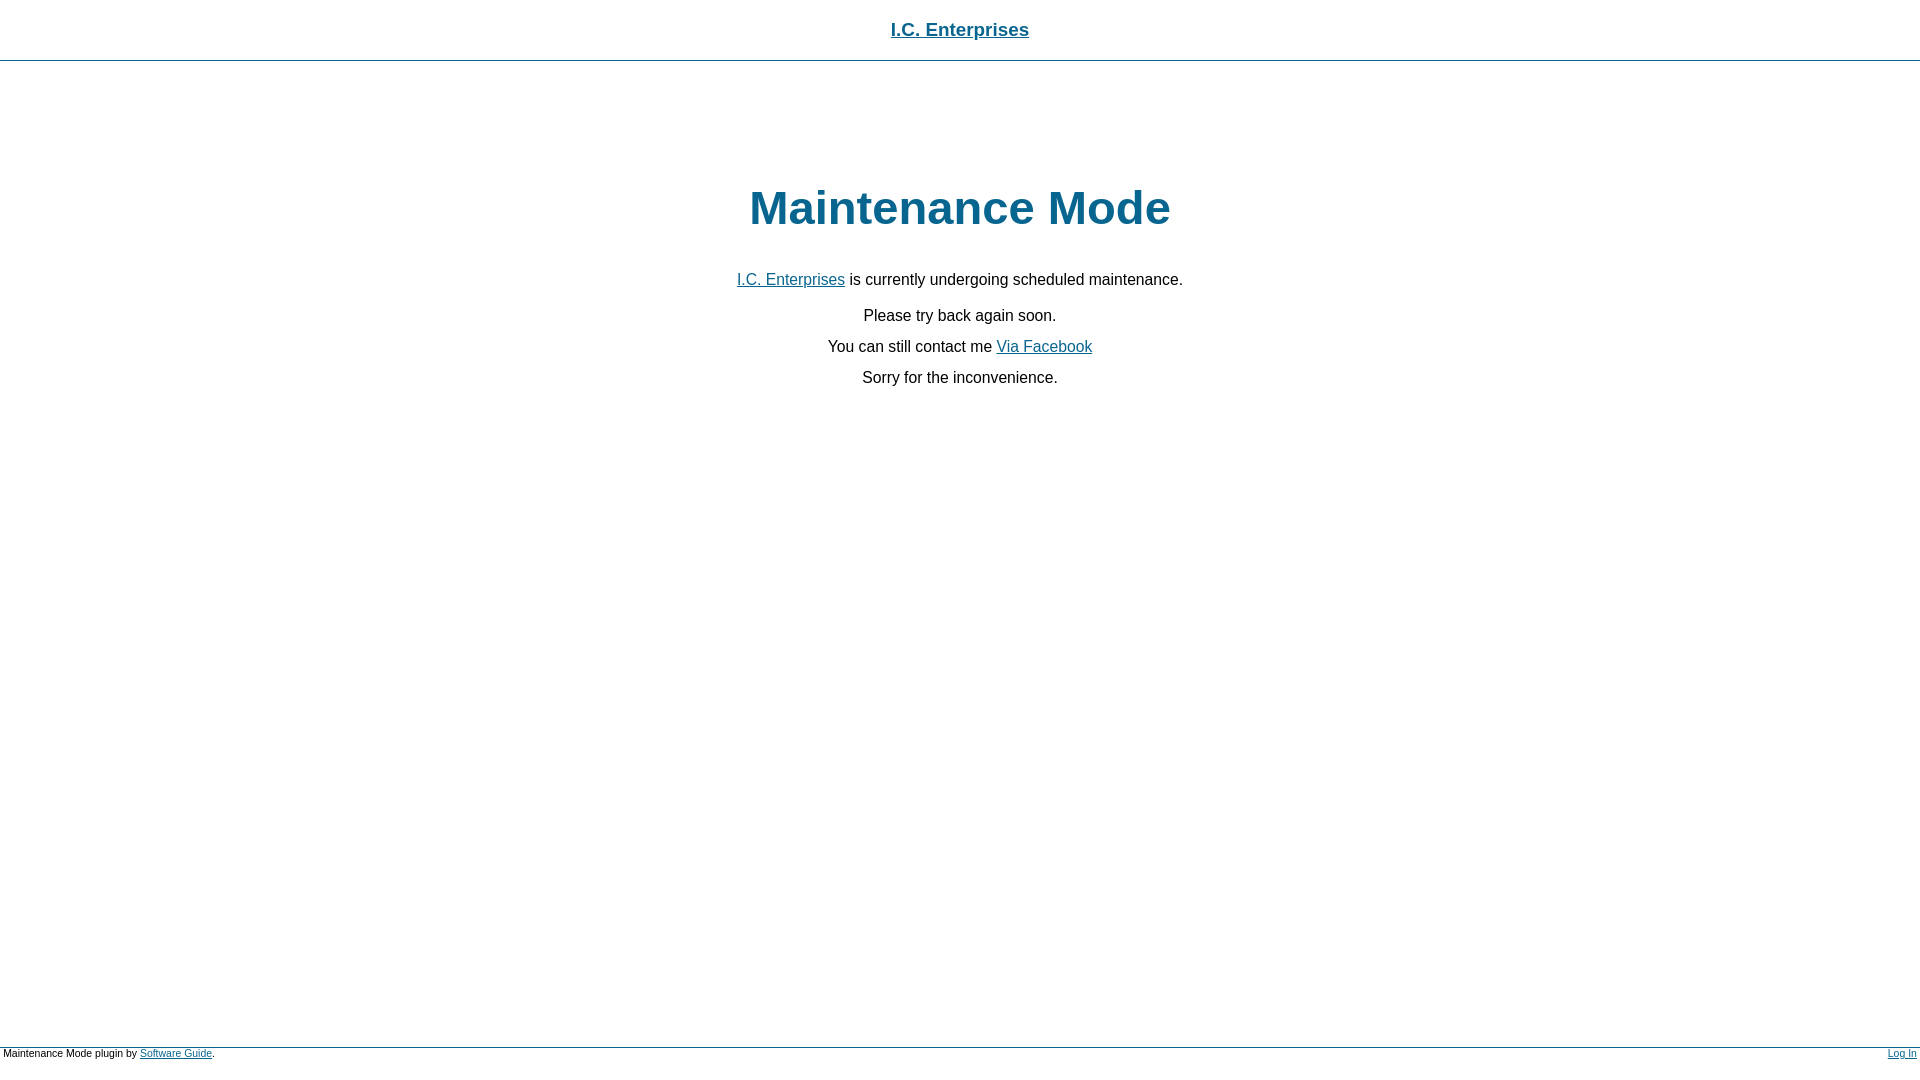 The image size is (1920, 1080). What do you see at coordinates (1044, 346) in the screenshot?
I see `Via Facebook` at bounding box center [1044, 346].